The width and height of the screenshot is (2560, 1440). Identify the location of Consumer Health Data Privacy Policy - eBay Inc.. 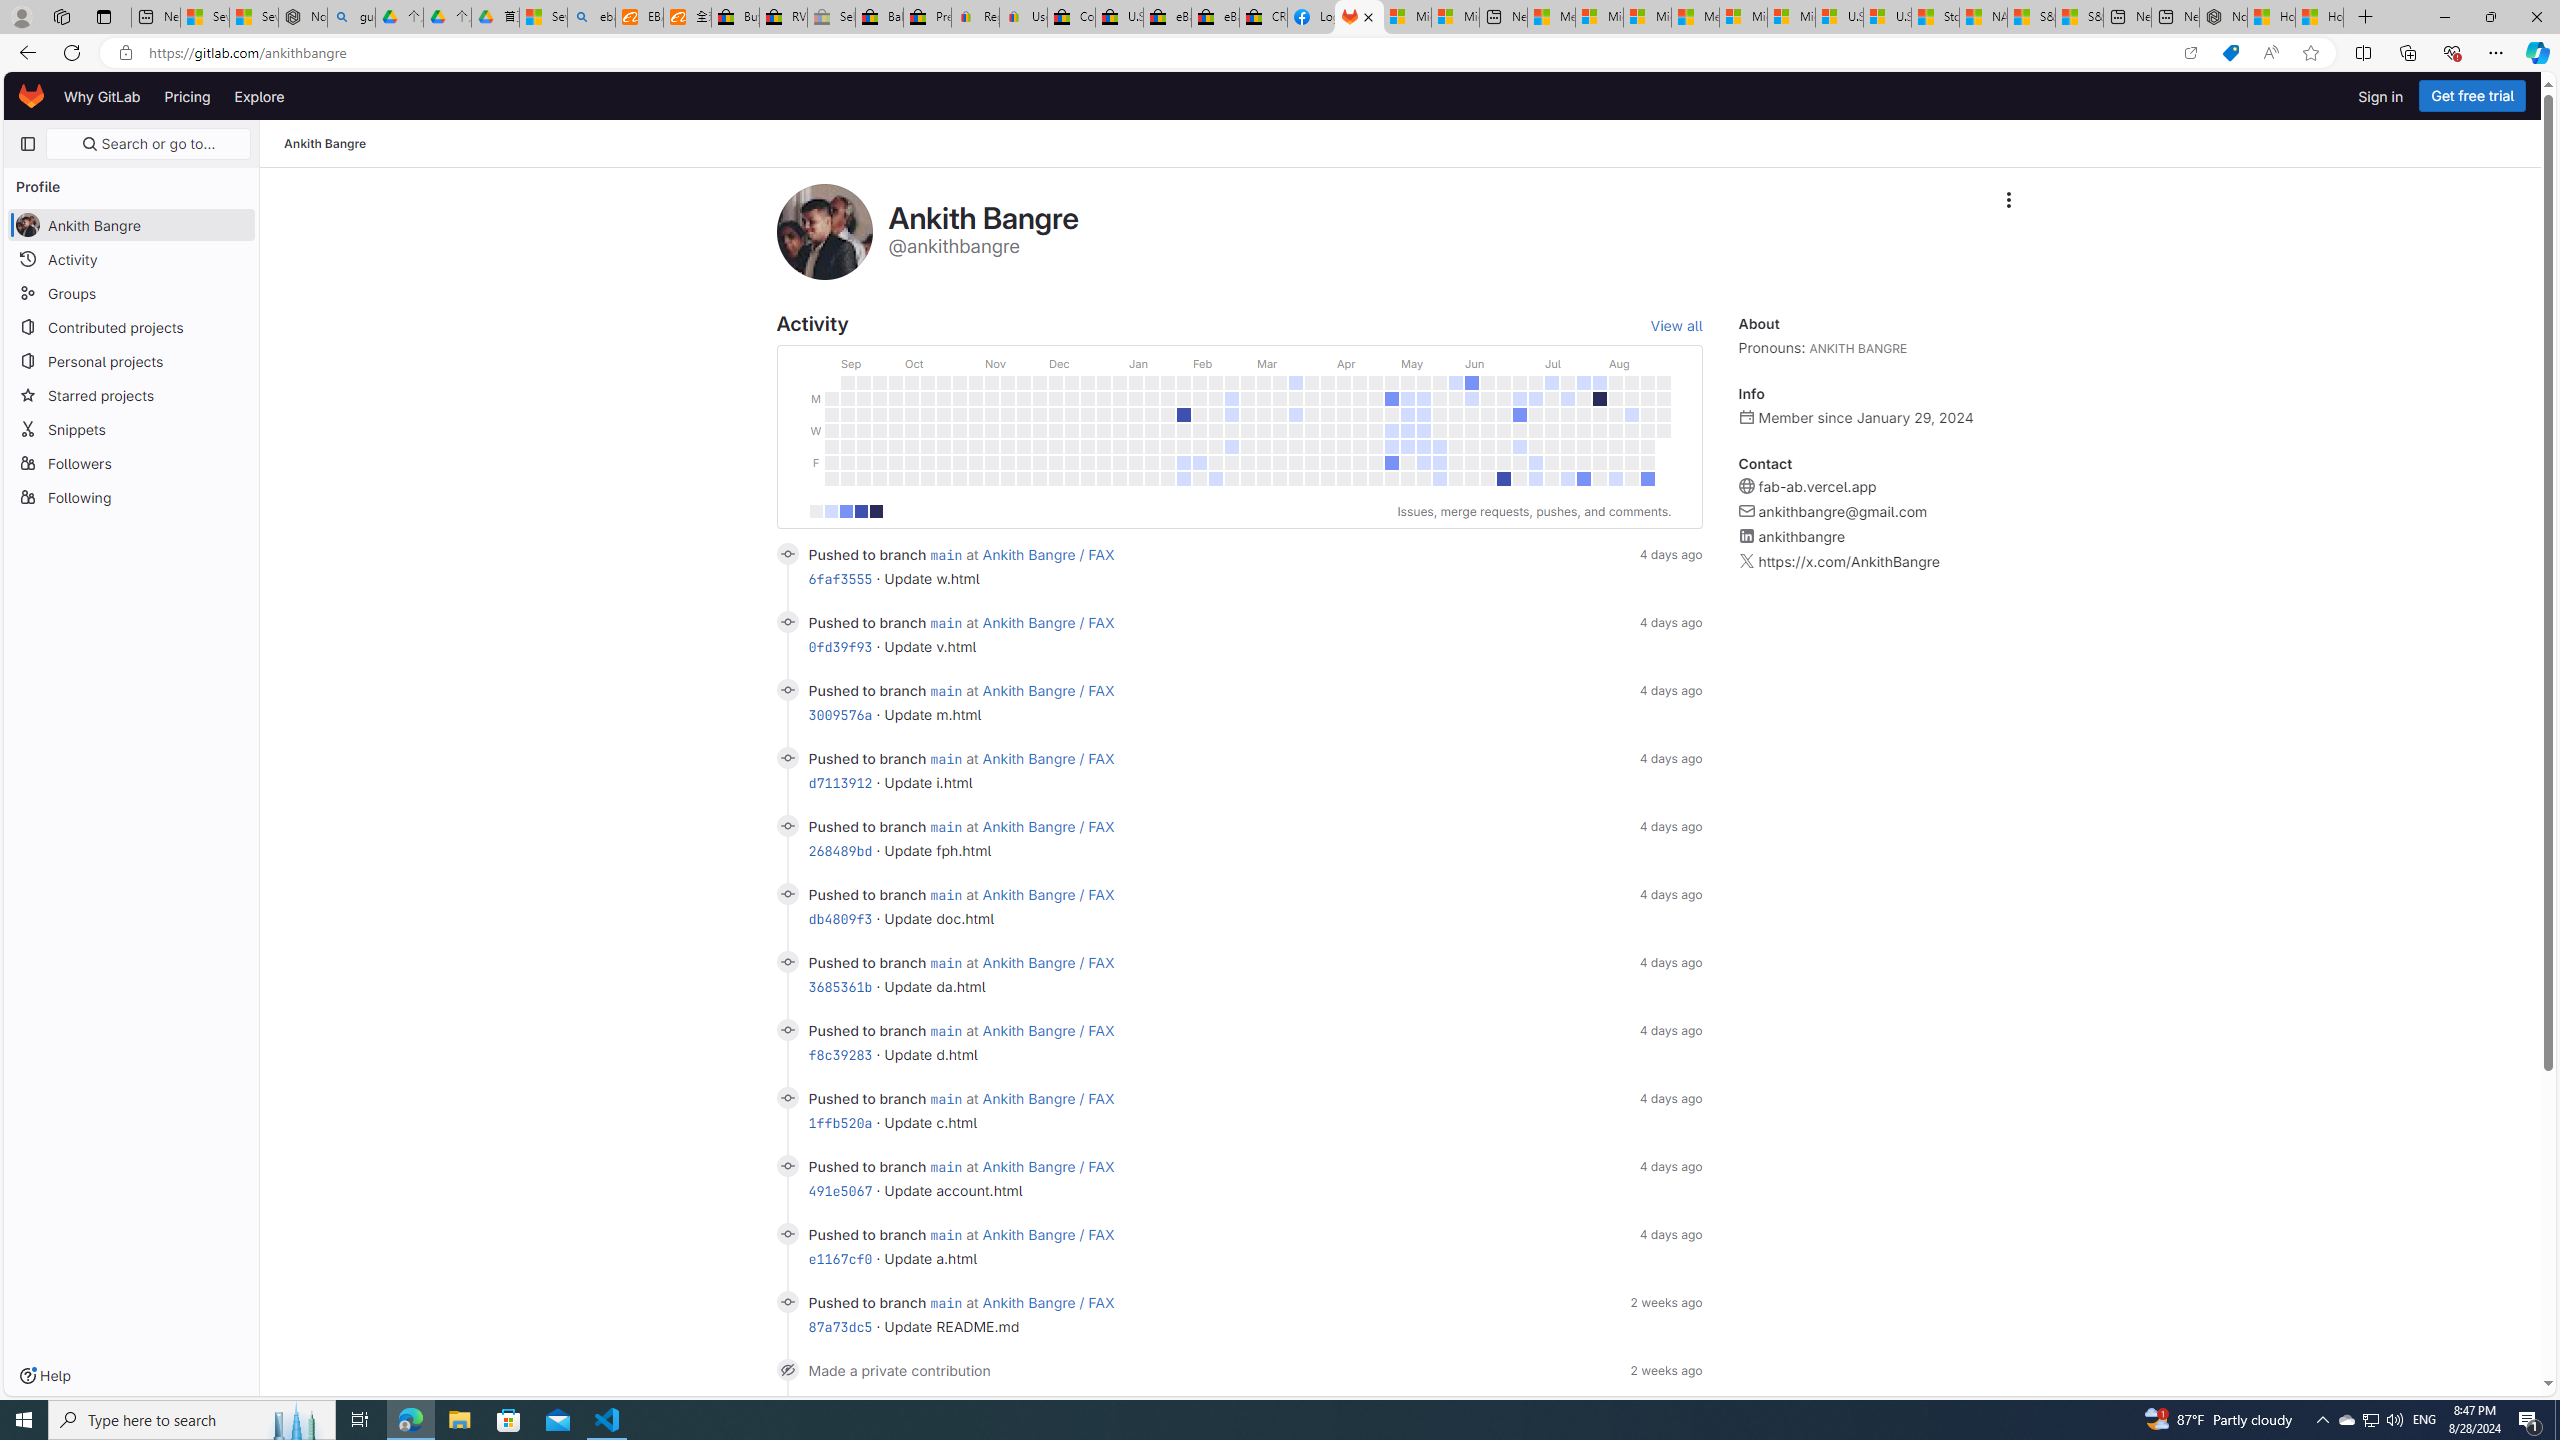
(1071, 17).